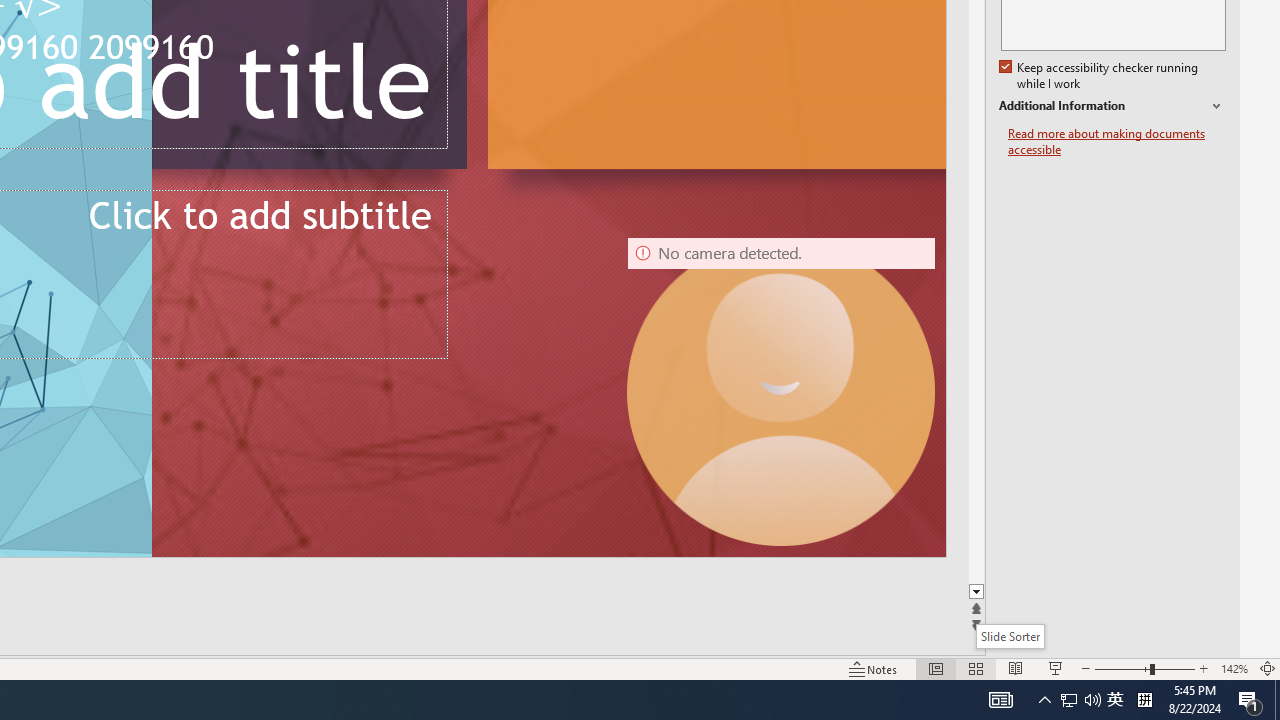 The width and height of the screenshot is (1280, 720). I want to click on Keep accessibility checker running while I work, so click(1100, 76).